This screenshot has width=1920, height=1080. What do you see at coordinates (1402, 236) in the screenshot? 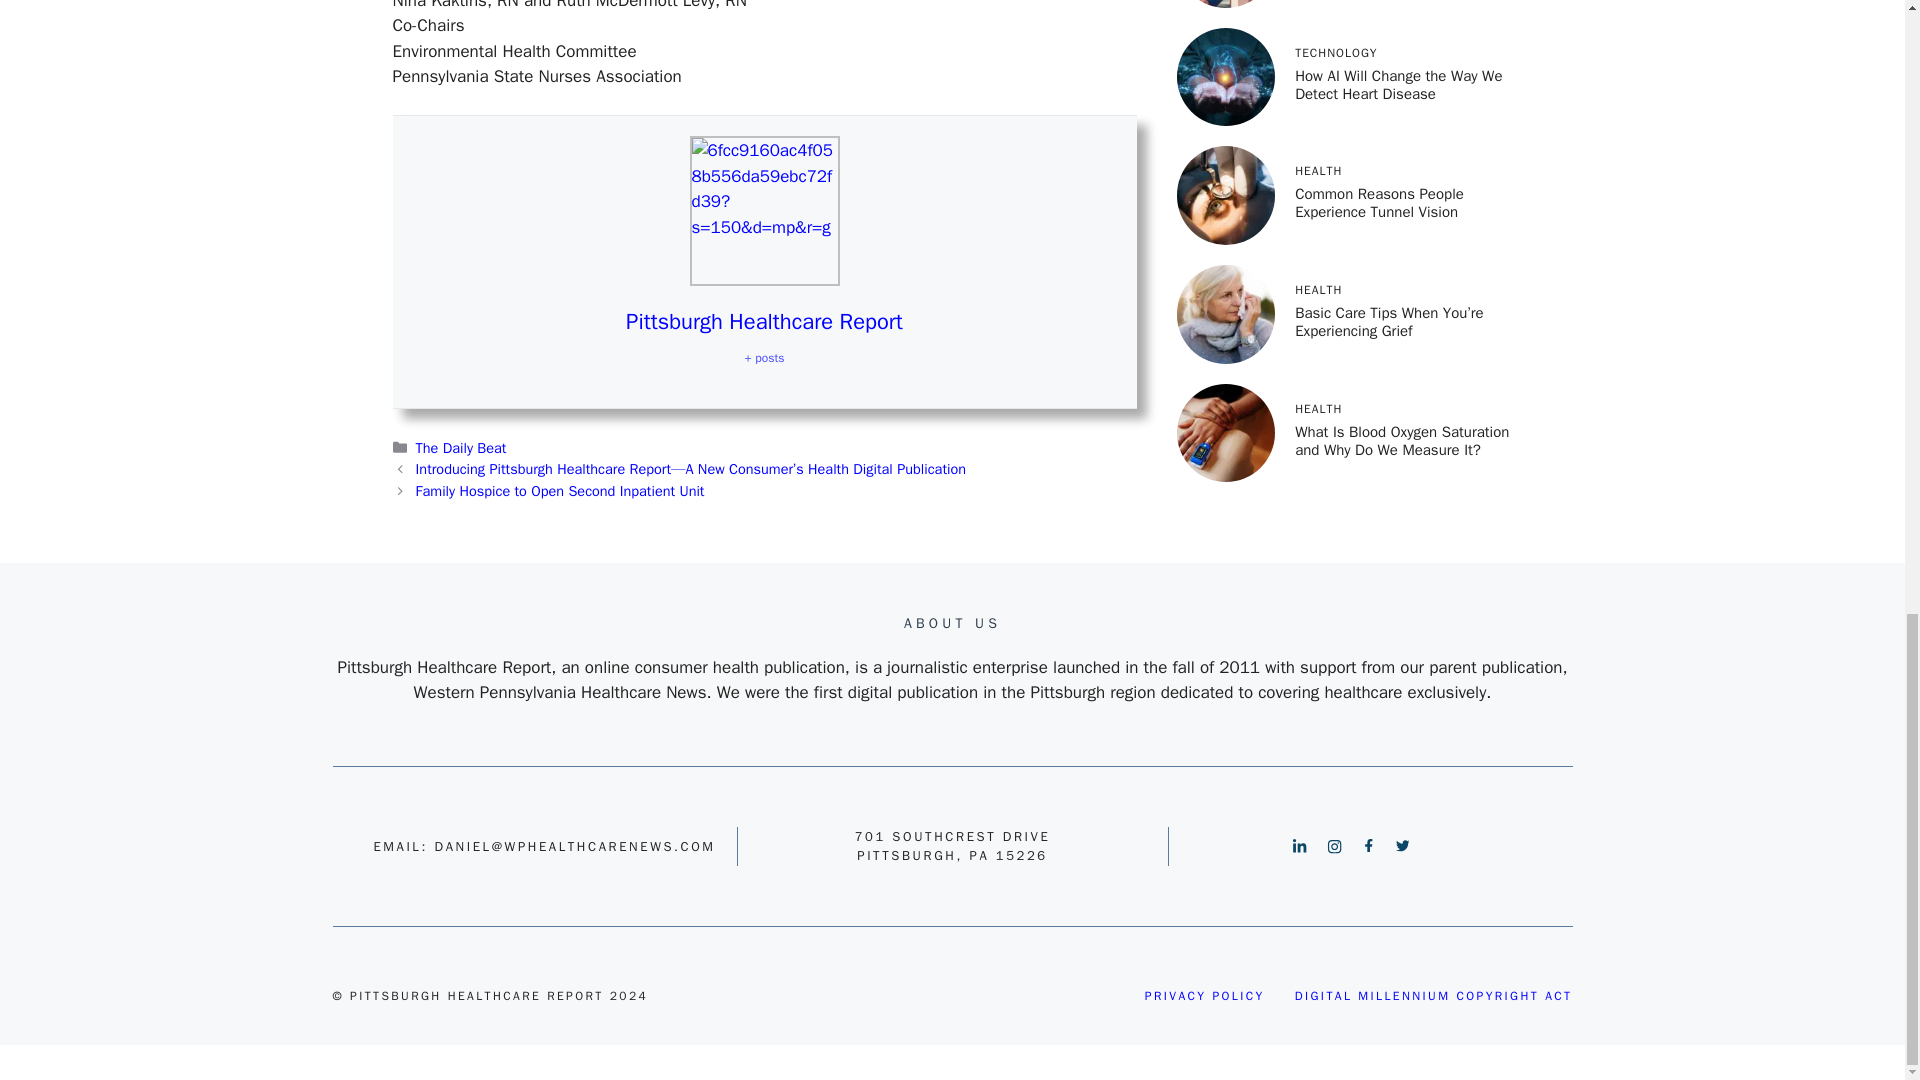
I see `What Is Blood Oxygen Saturation and Why Do We Measure It?` at bounding box center [1402, 236].